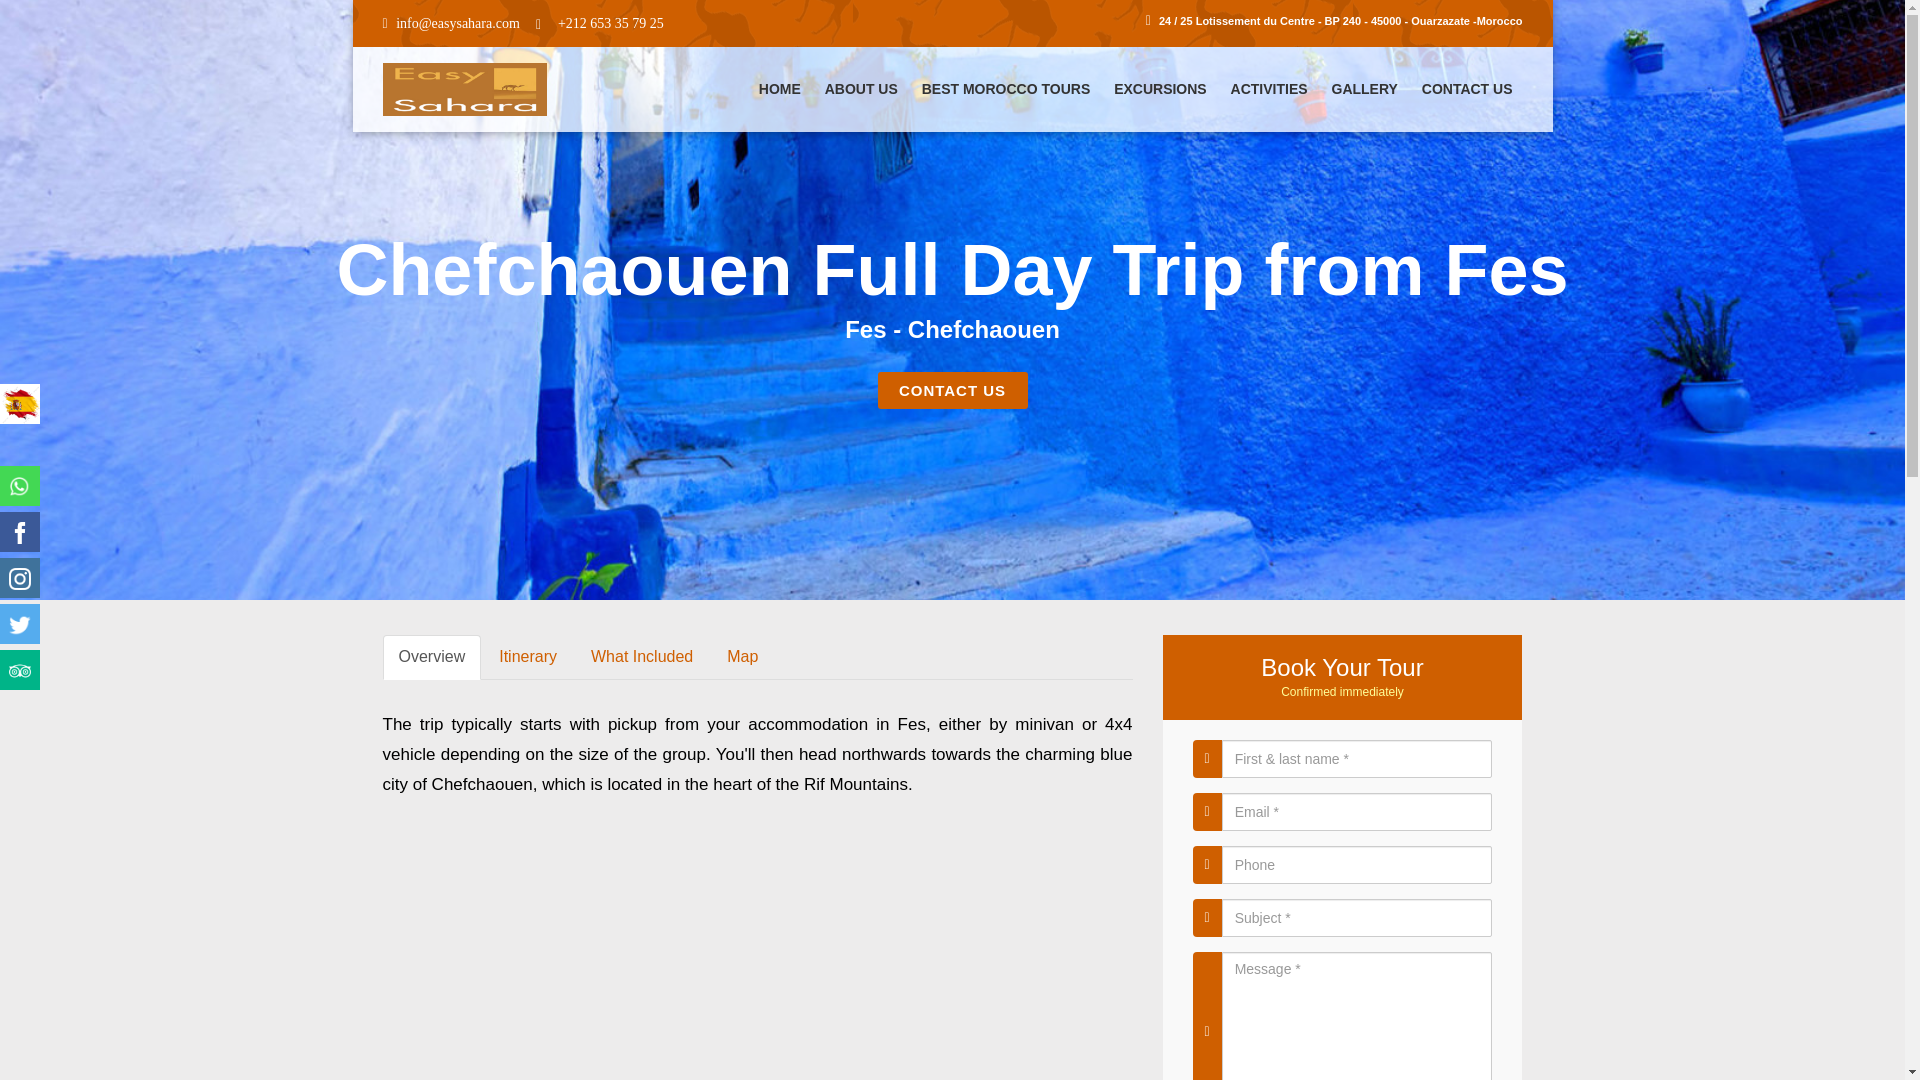 This screenshot has height=1080, width=1920. What do you see at coordinates (1364, 88) in the screenshot?
I see `GALLERY` at bounding box center [1364, 88].